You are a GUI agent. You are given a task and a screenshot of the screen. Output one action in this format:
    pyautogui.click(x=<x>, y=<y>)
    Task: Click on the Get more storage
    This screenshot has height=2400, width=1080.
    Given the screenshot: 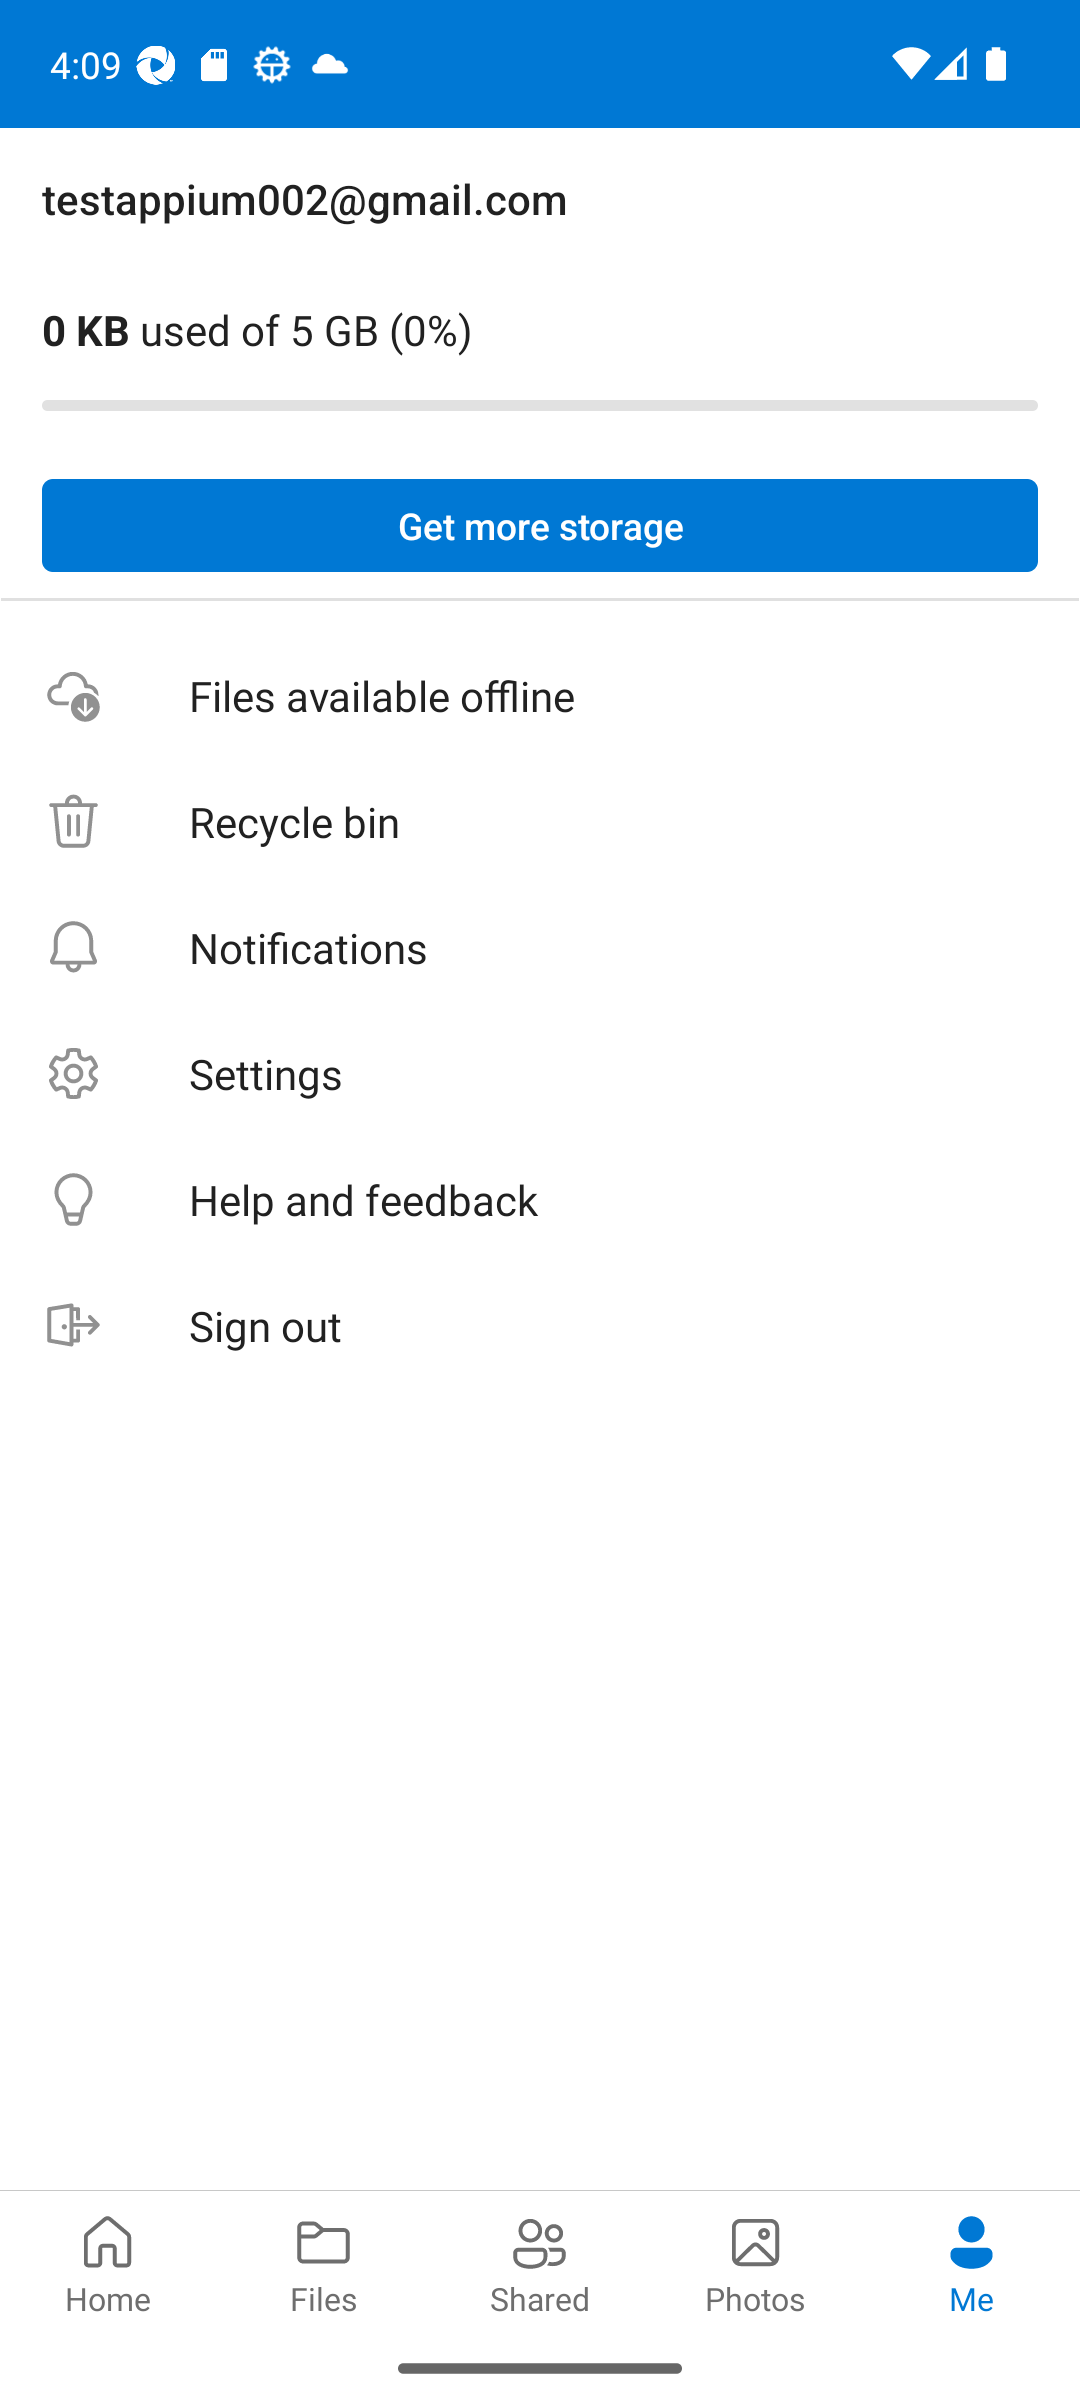 What is the action you would take?
    pyautogui.click(x=540, y=526)
    